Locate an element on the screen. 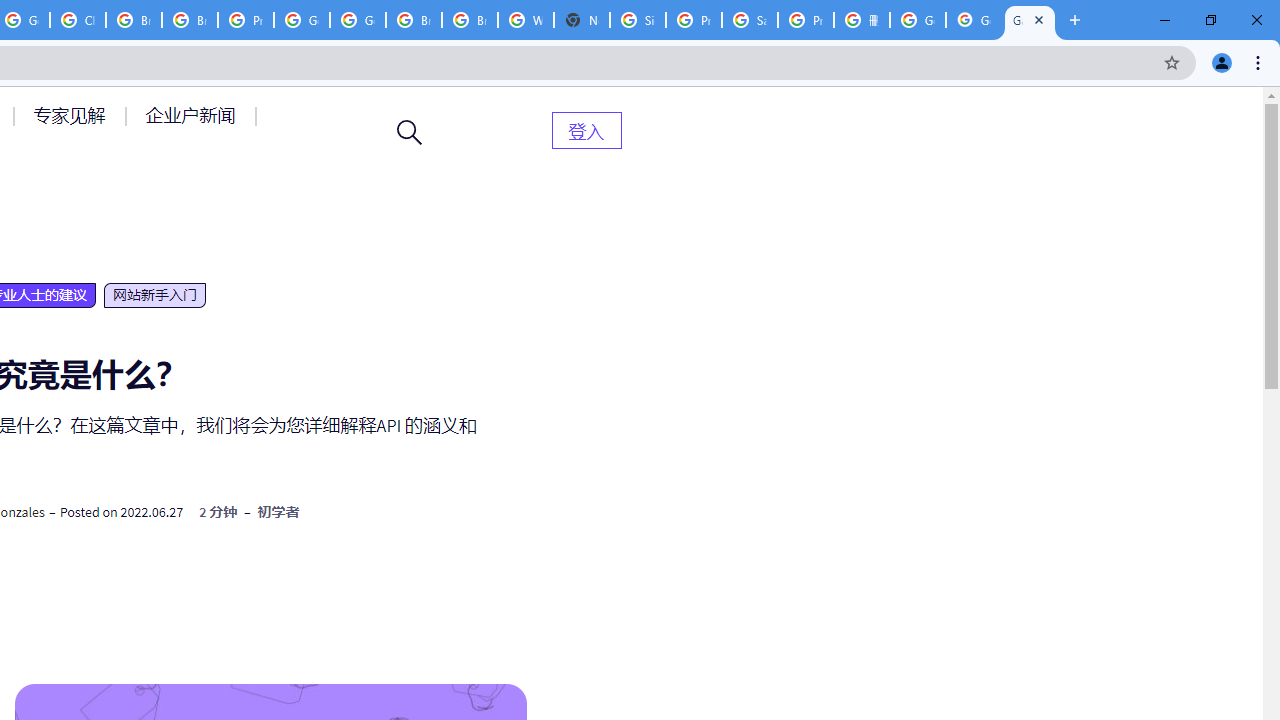  Browse Chrome as a guest - Computer - Google Chrome Help is located at coordinates (134, 20).